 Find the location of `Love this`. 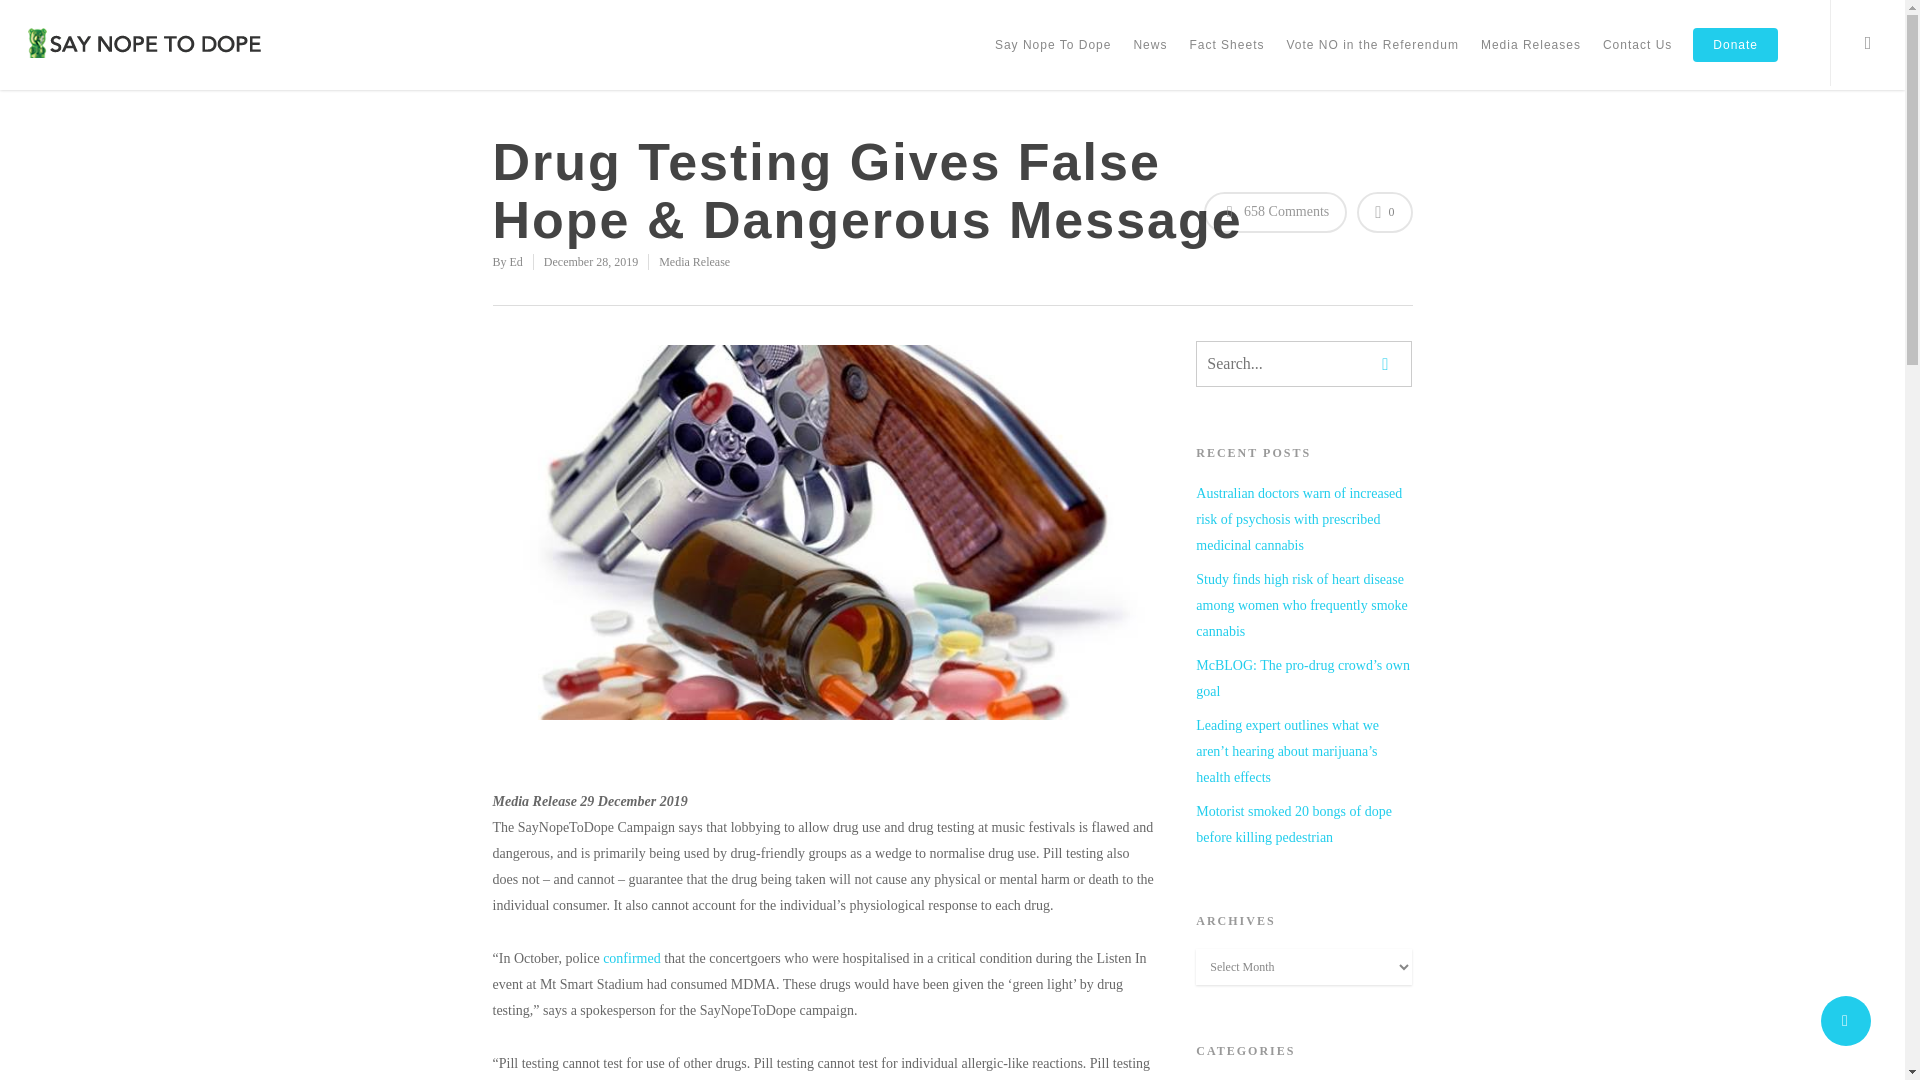

Love this is located at coordinates (1384, 212).